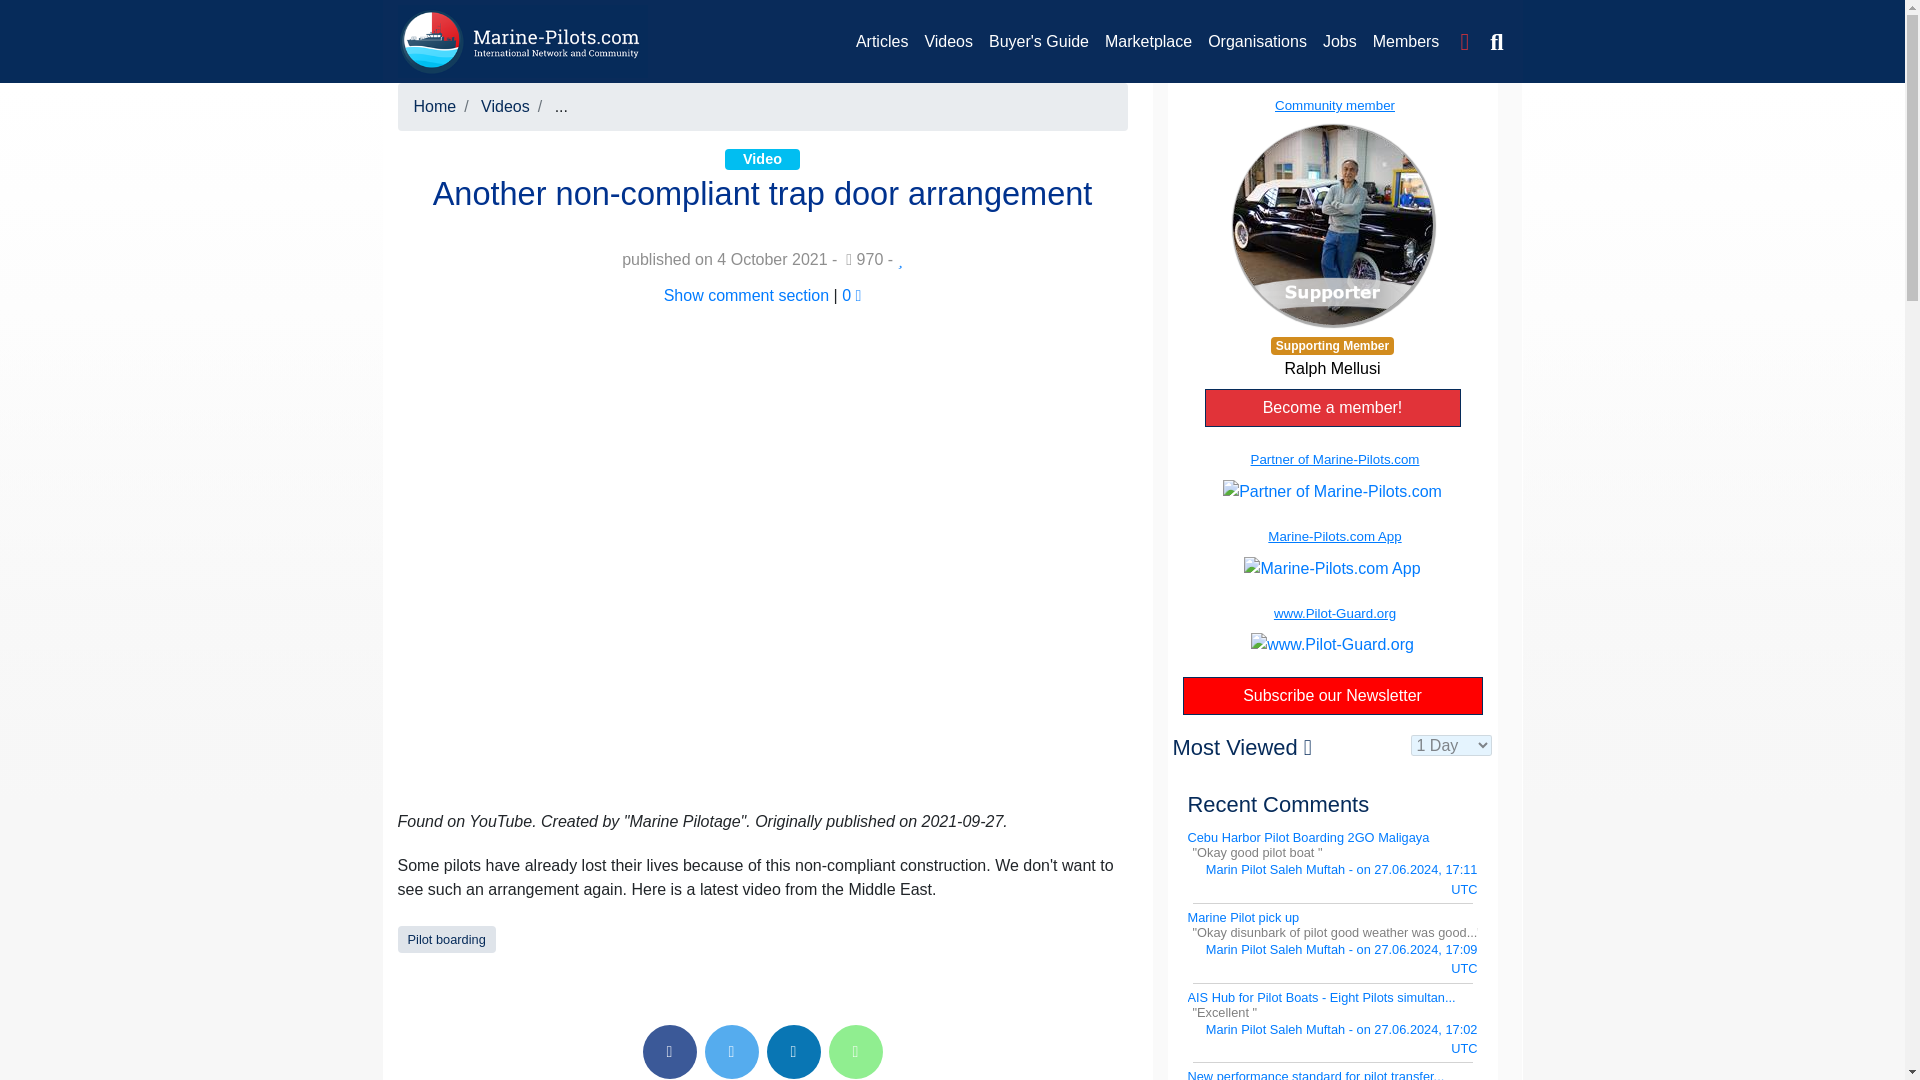 The image size is (1920, 1080). I want to click on 970, so click(864, 258).